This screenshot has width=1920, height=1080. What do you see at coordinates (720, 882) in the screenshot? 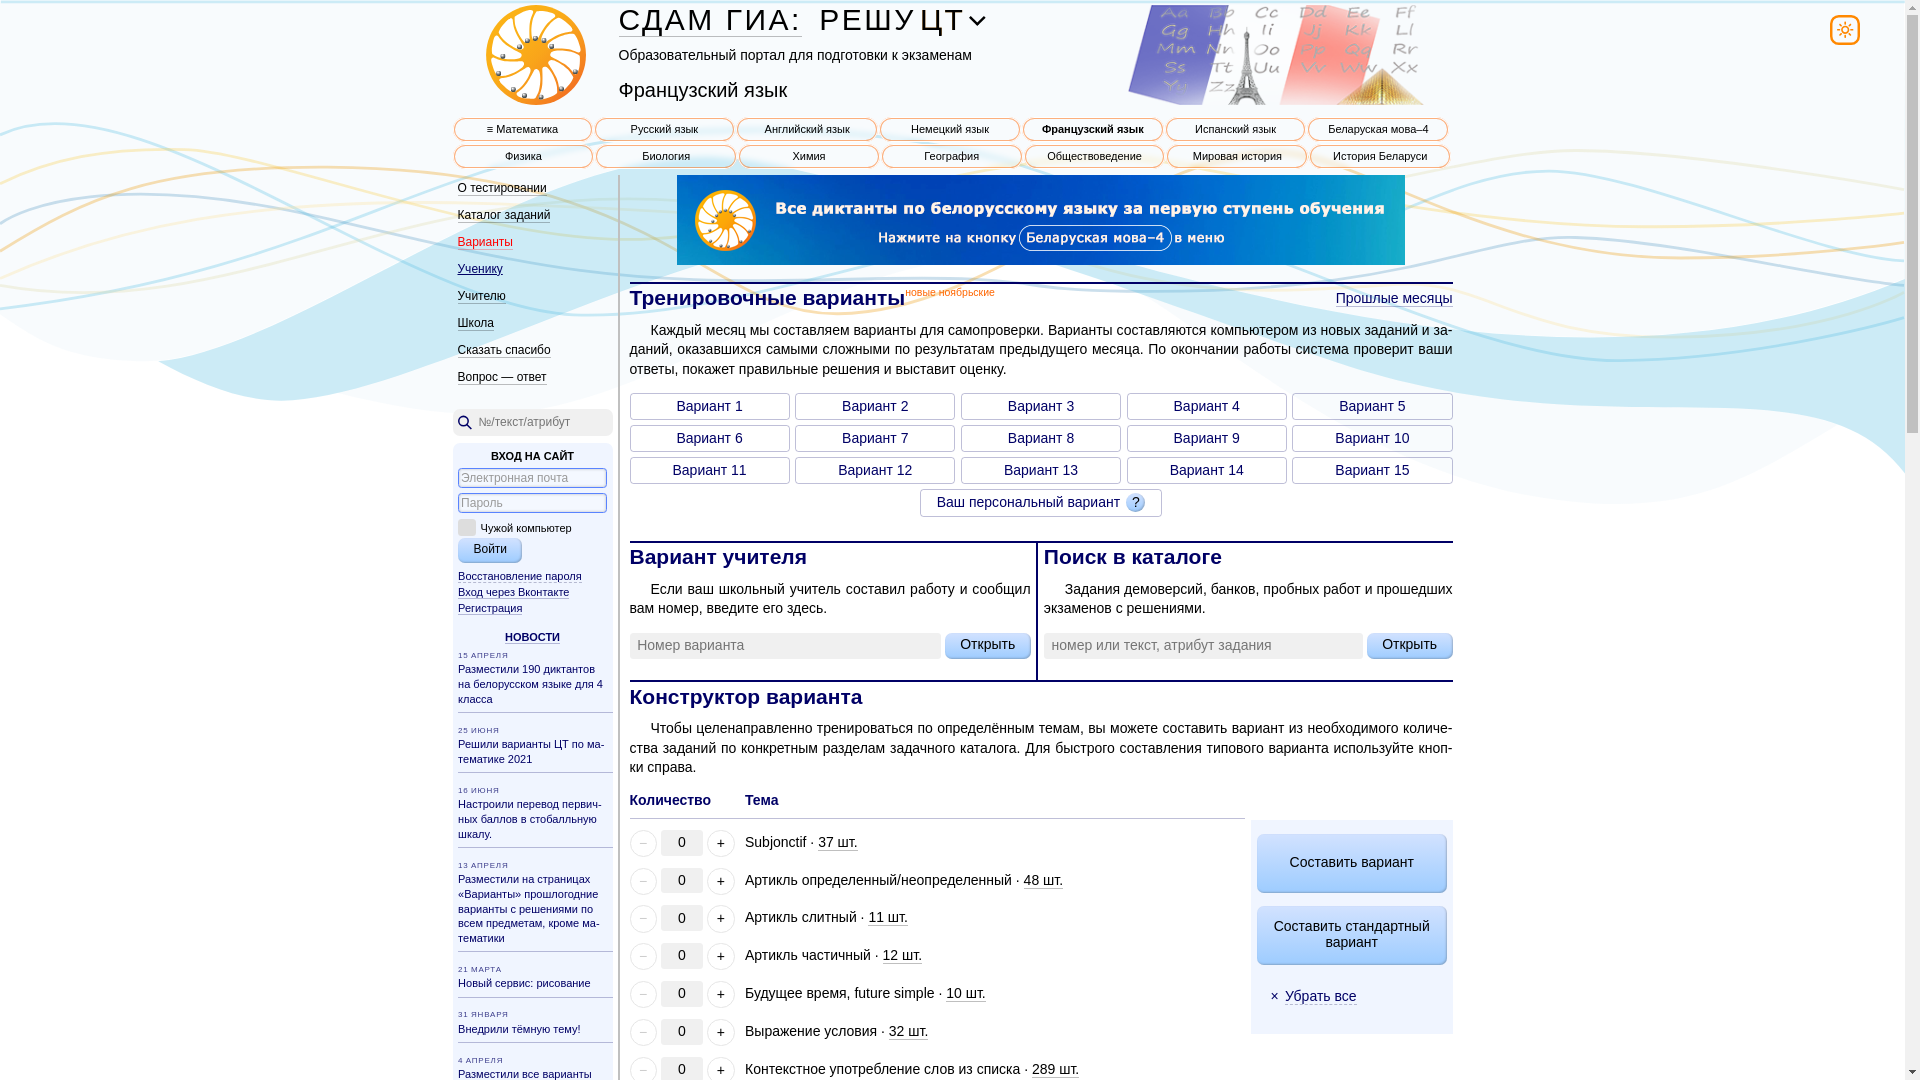
I see `+` at bounding box center [720, 882].